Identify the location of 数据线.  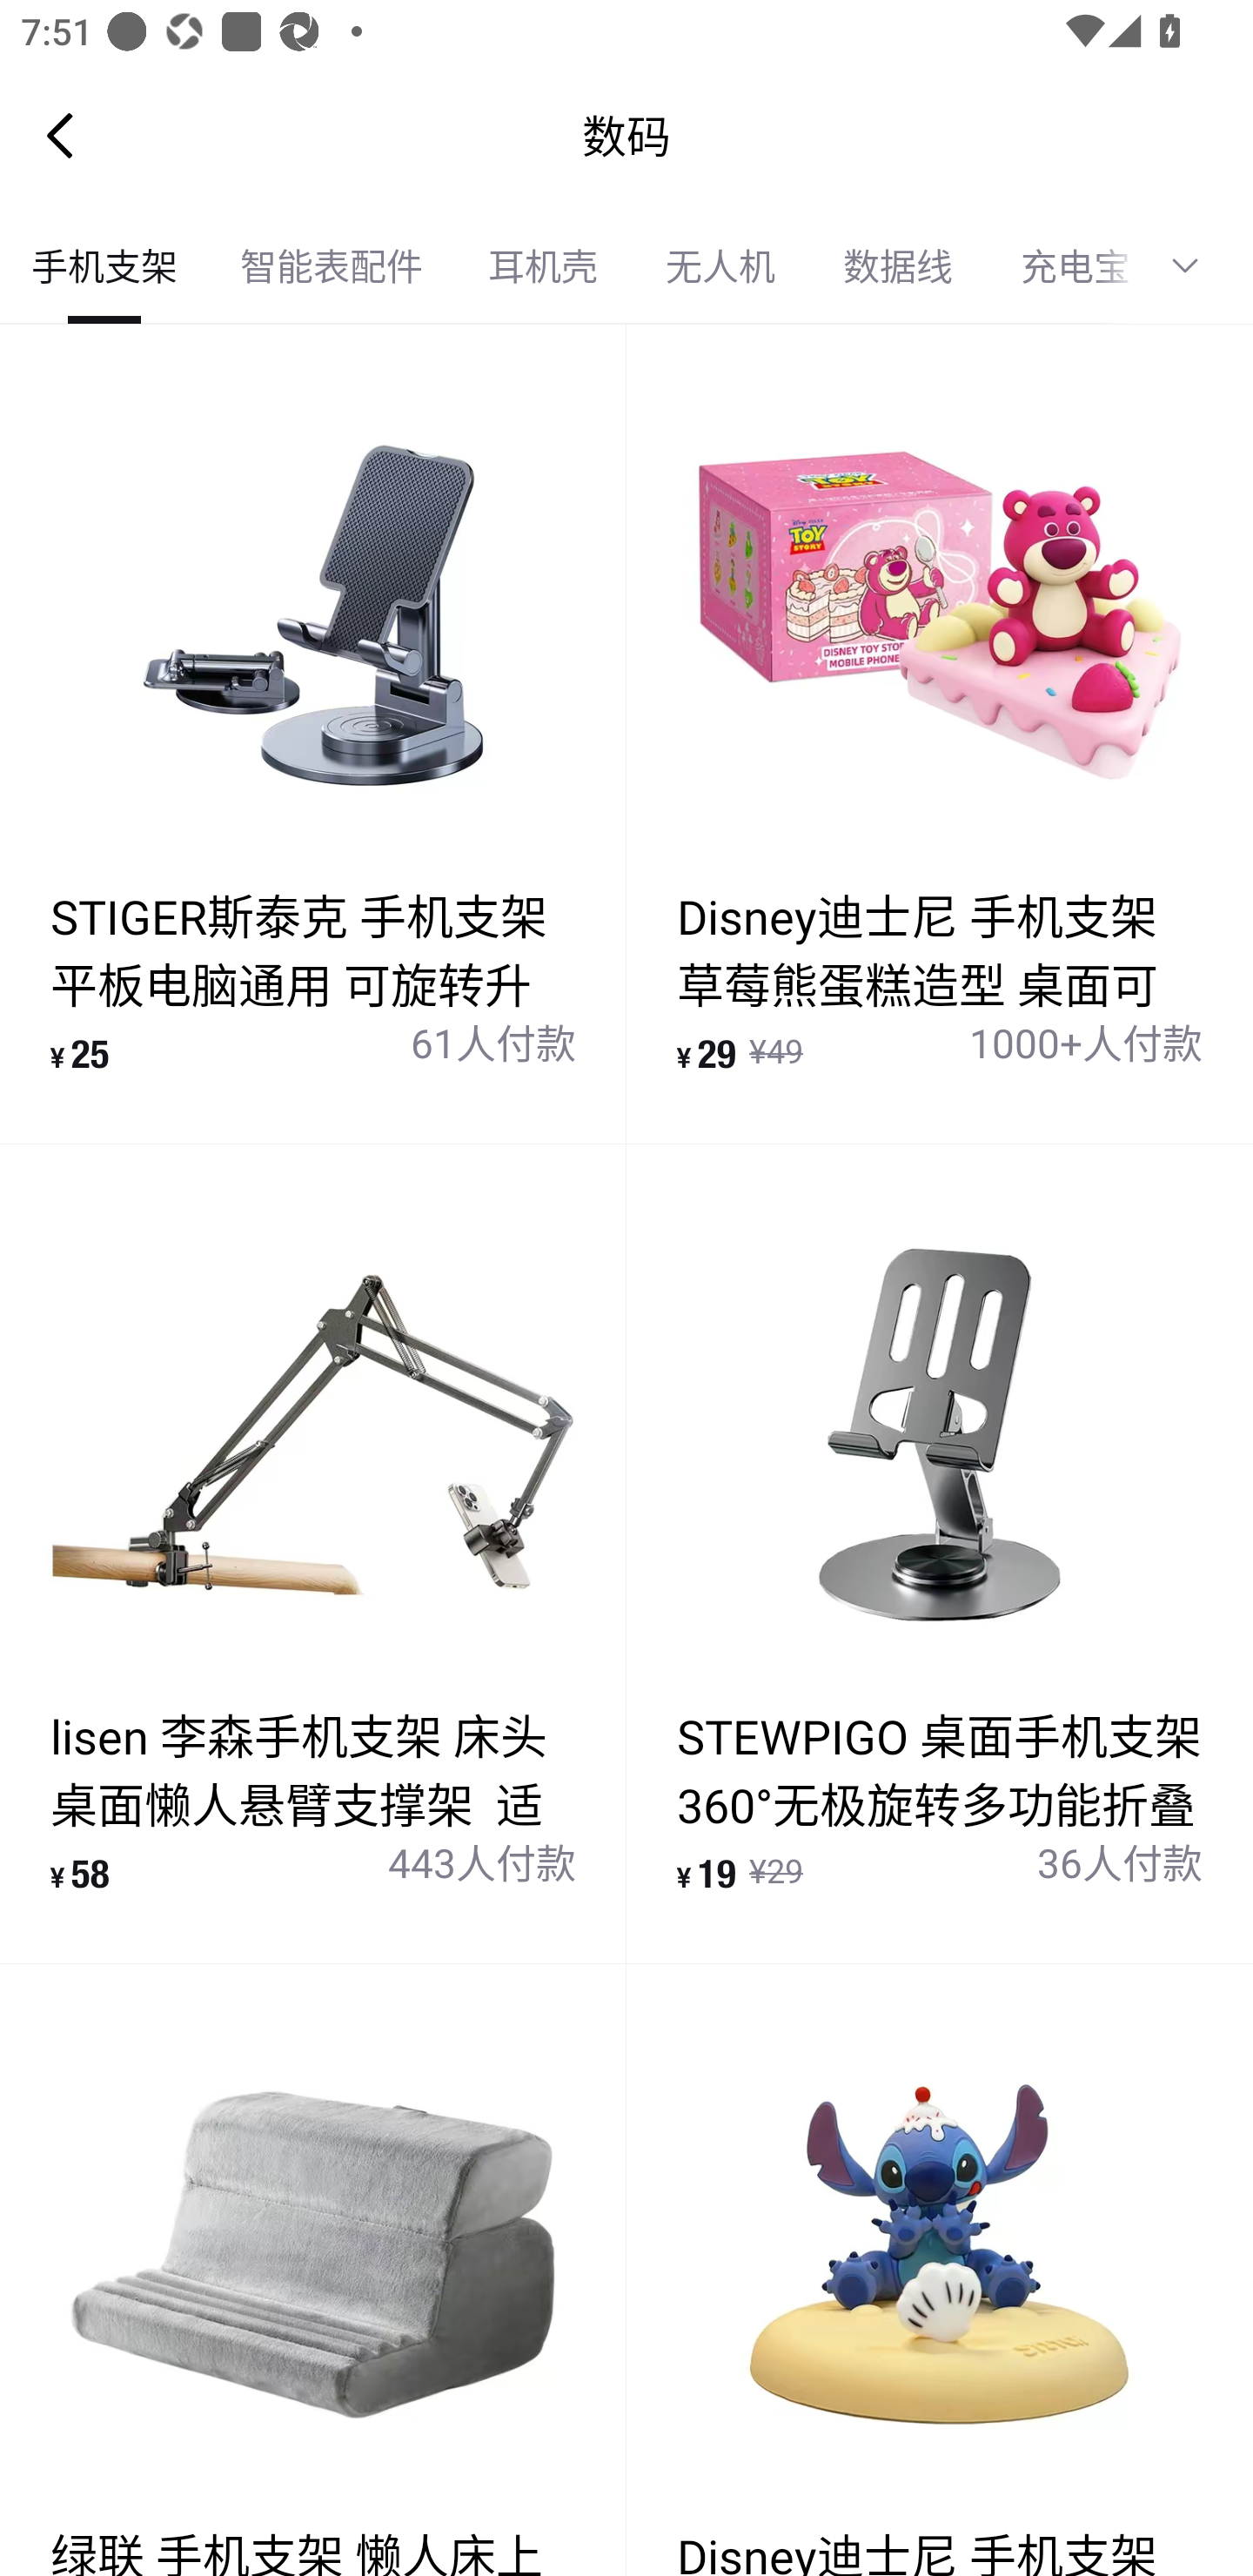
(898, 266).